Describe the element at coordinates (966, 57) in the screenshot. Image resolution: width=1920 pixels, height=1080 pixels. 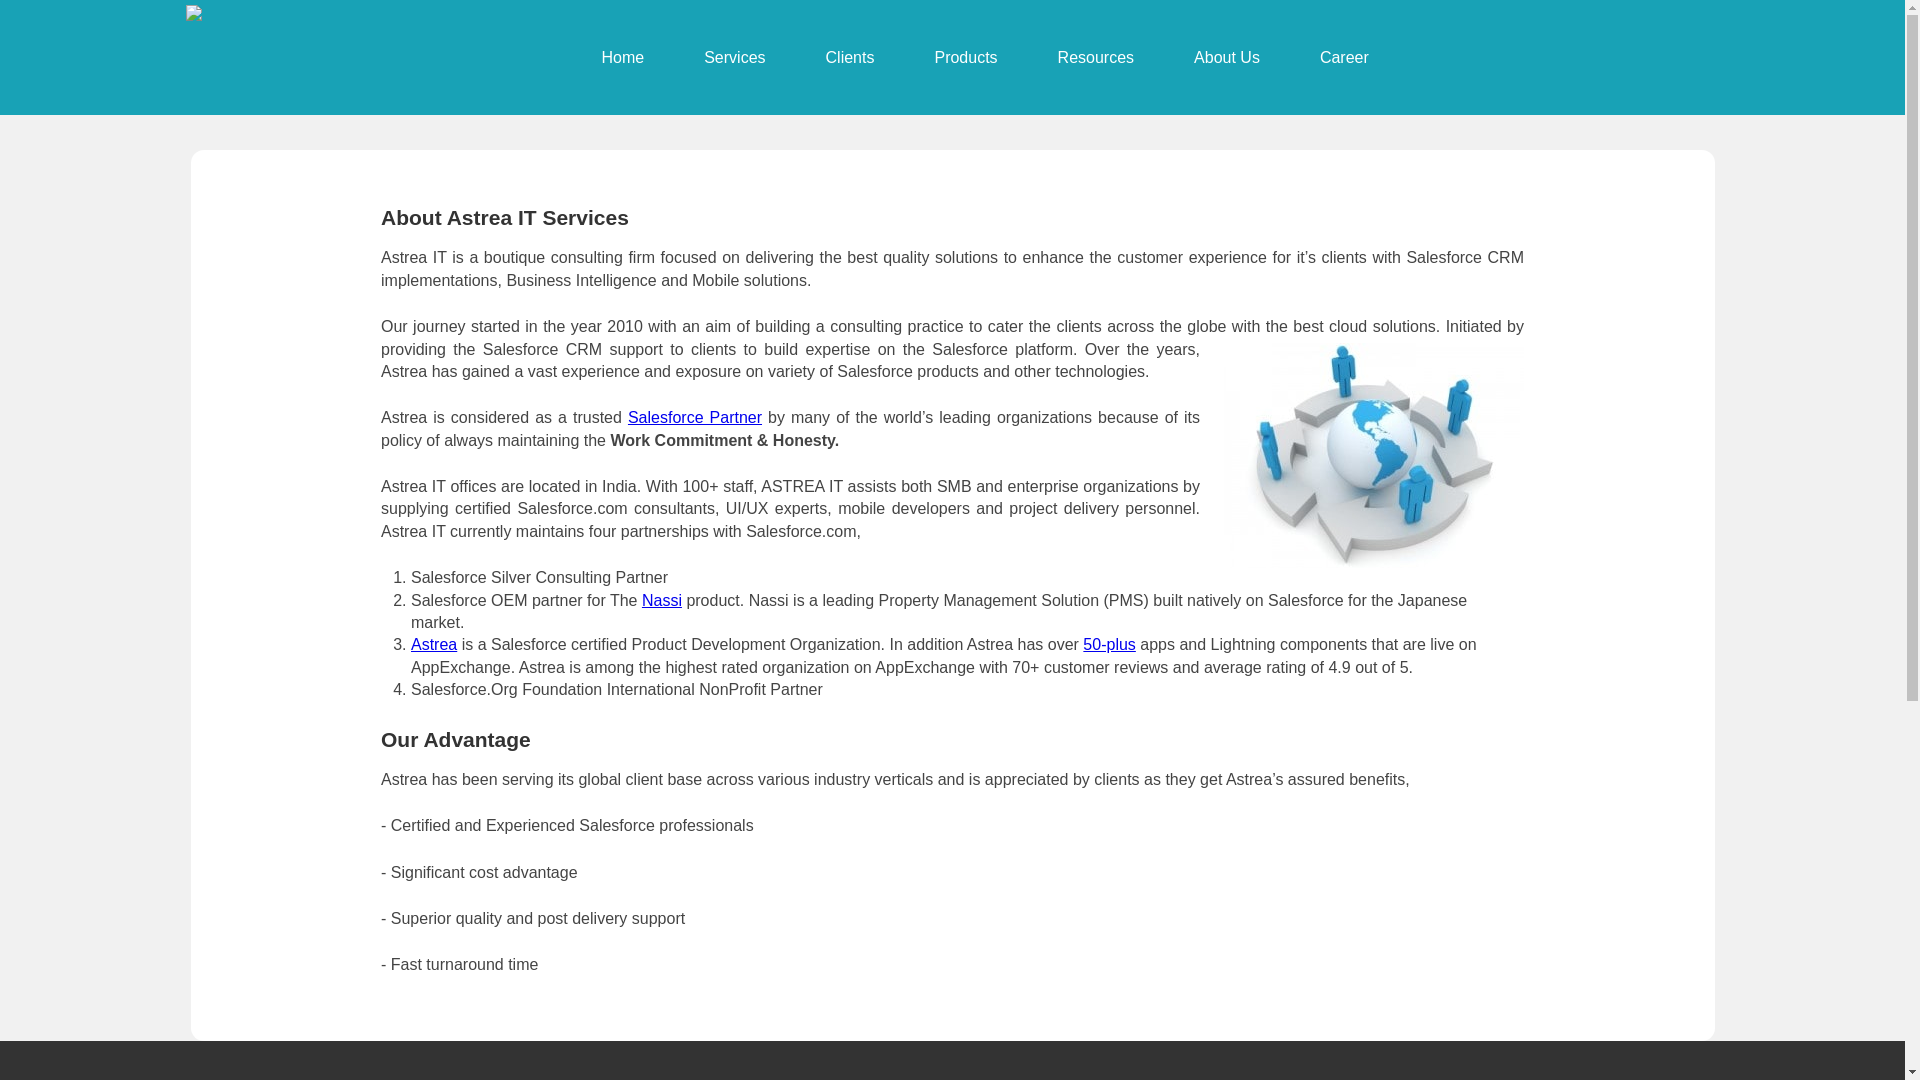
I see `Products` at that location.